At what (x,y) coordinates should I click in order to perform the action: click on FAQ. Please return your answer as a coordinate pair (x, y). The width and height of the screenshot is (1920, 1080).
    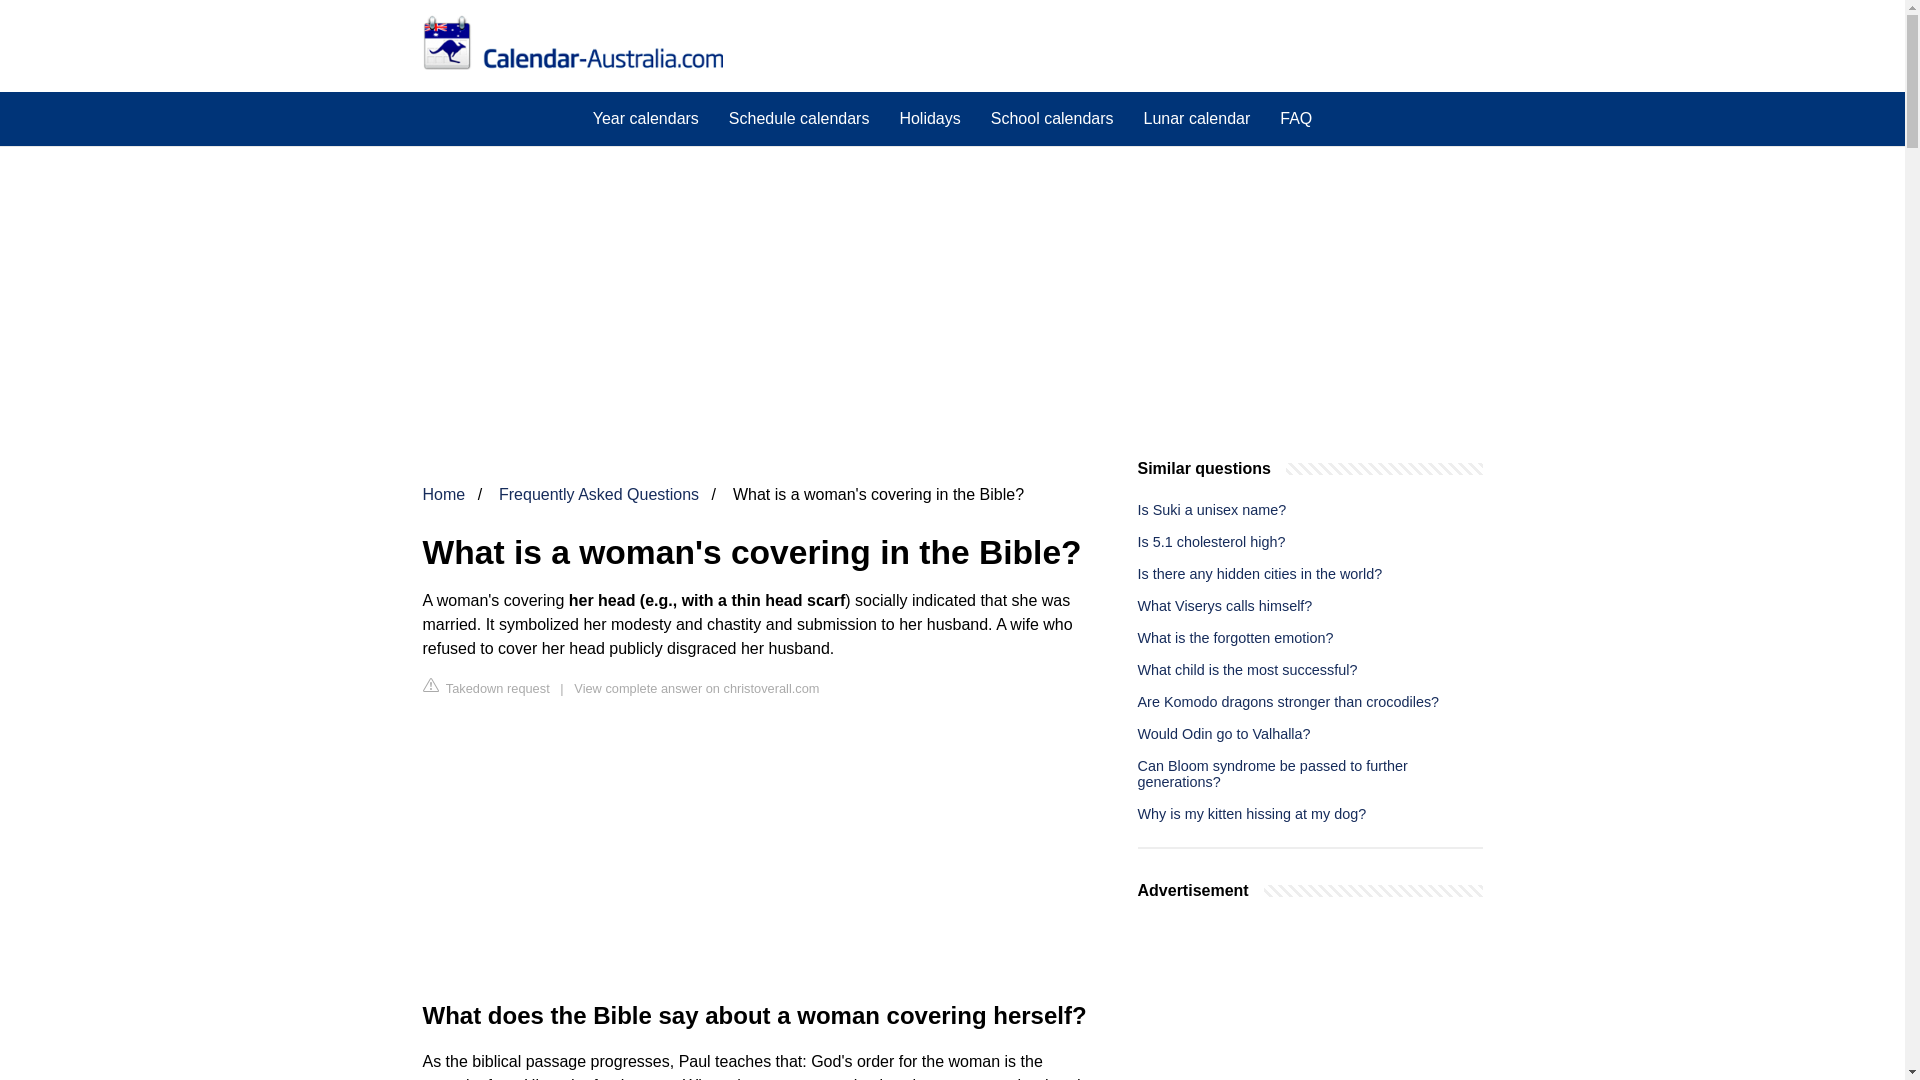
    Looking at the image, I should click on (1296, 118).